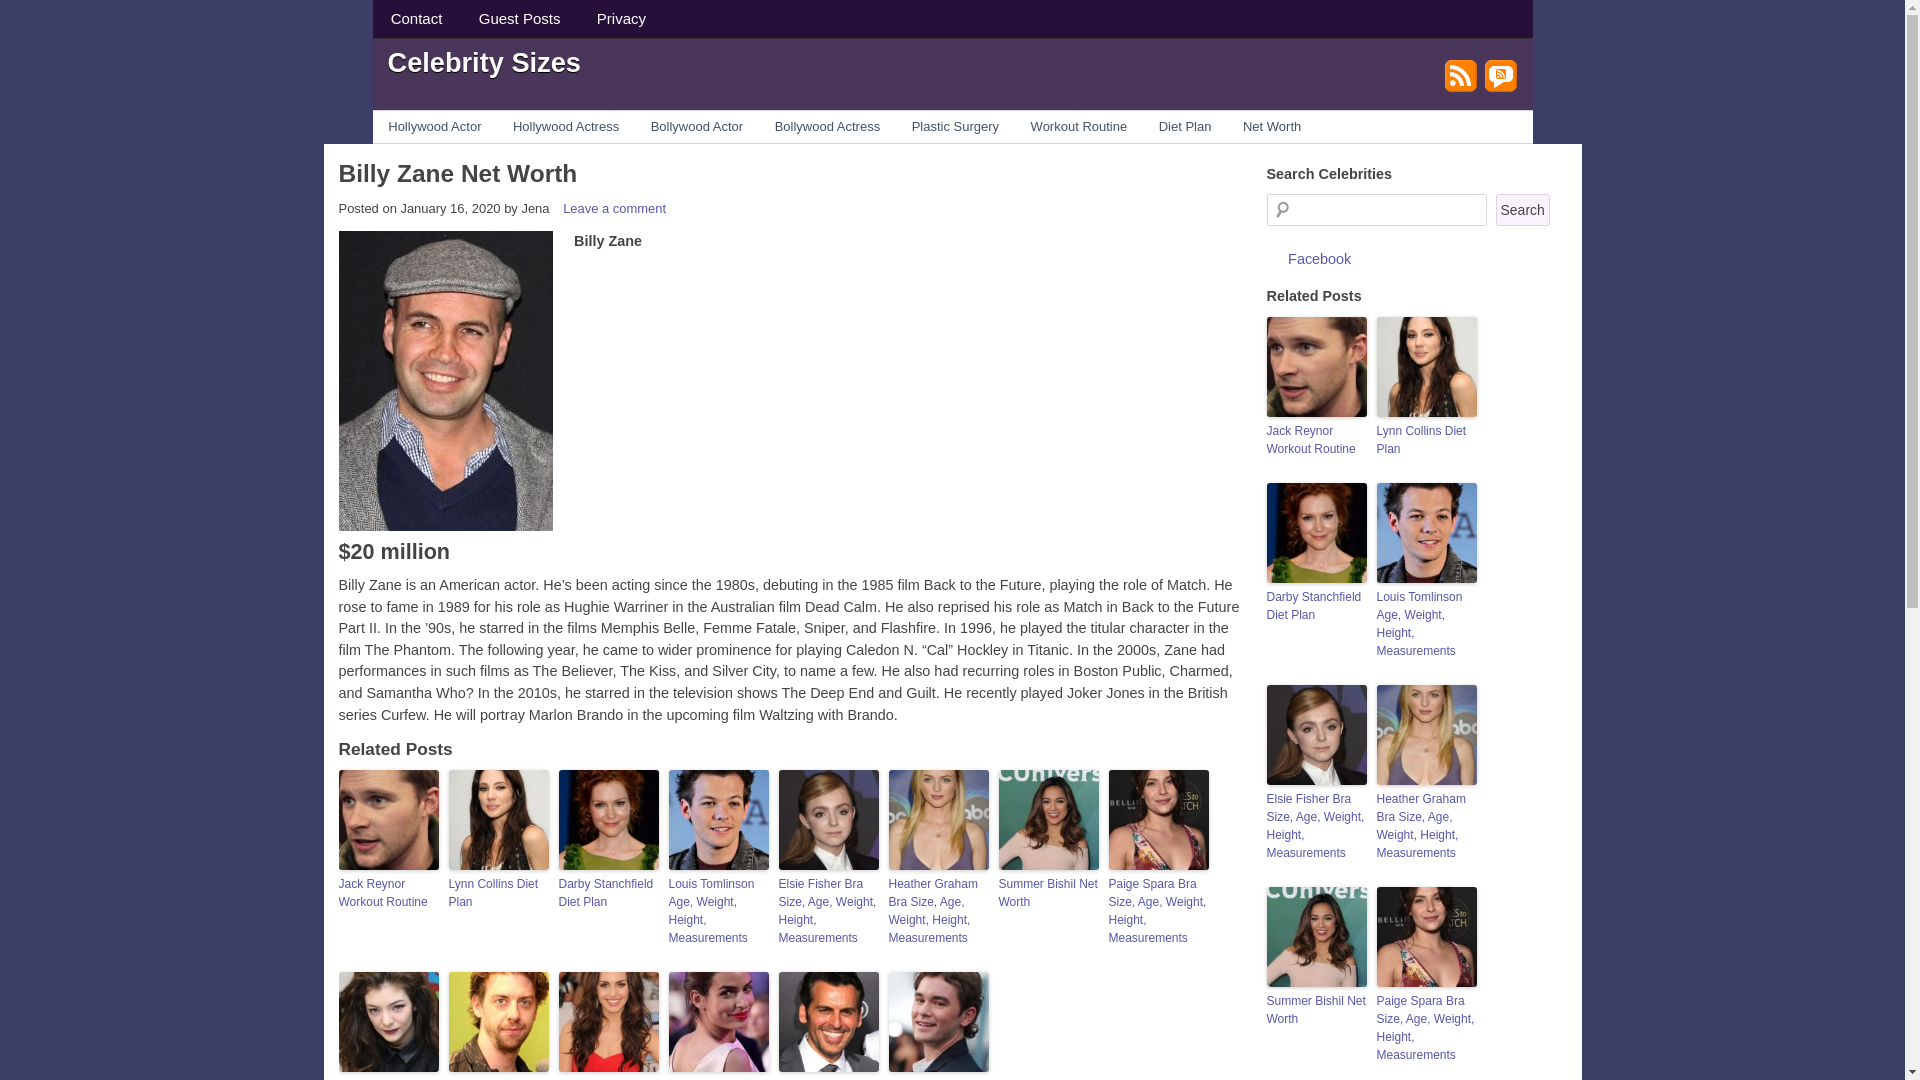 This screenshot has height=1080, width=1920. I want to click on Bollywood Actress, so click(827, 127).